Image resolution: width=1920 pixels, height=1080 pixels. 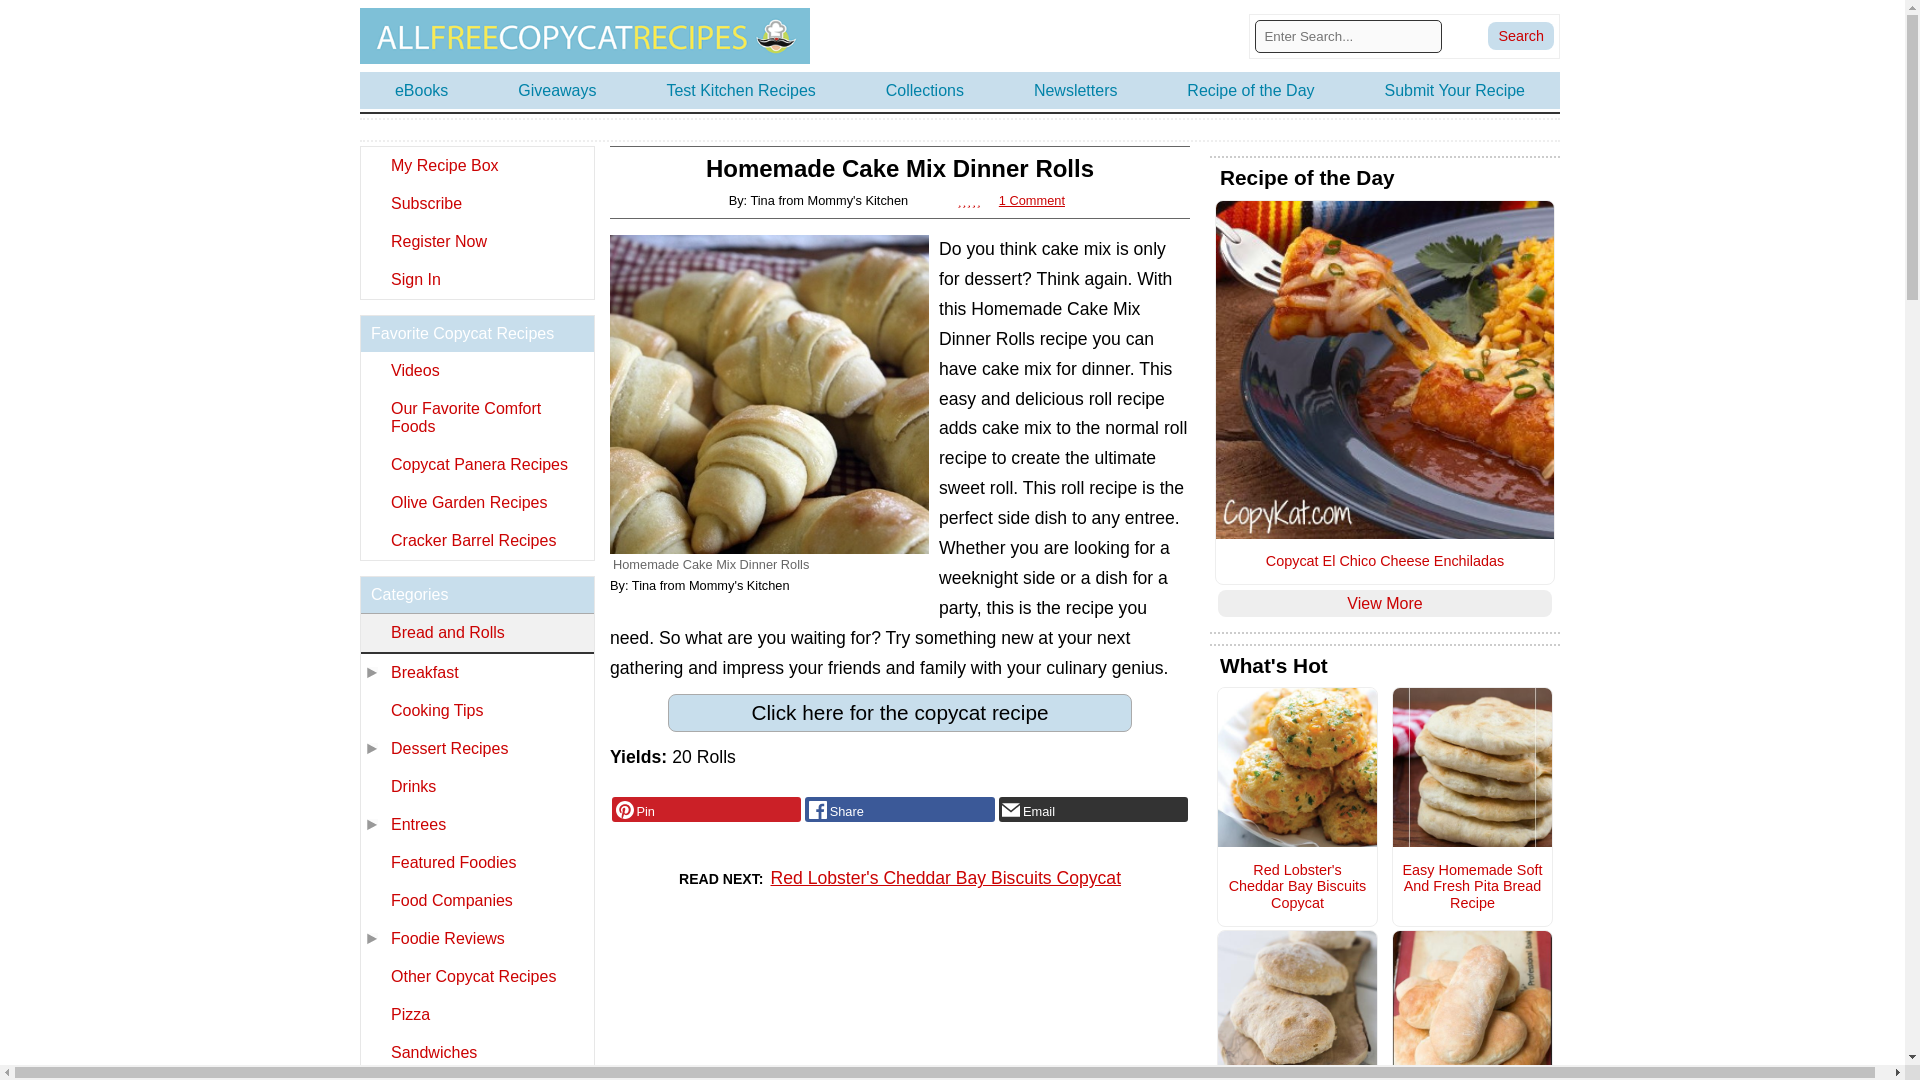 I want to click on Subscribe, so click(x=476, y=203).